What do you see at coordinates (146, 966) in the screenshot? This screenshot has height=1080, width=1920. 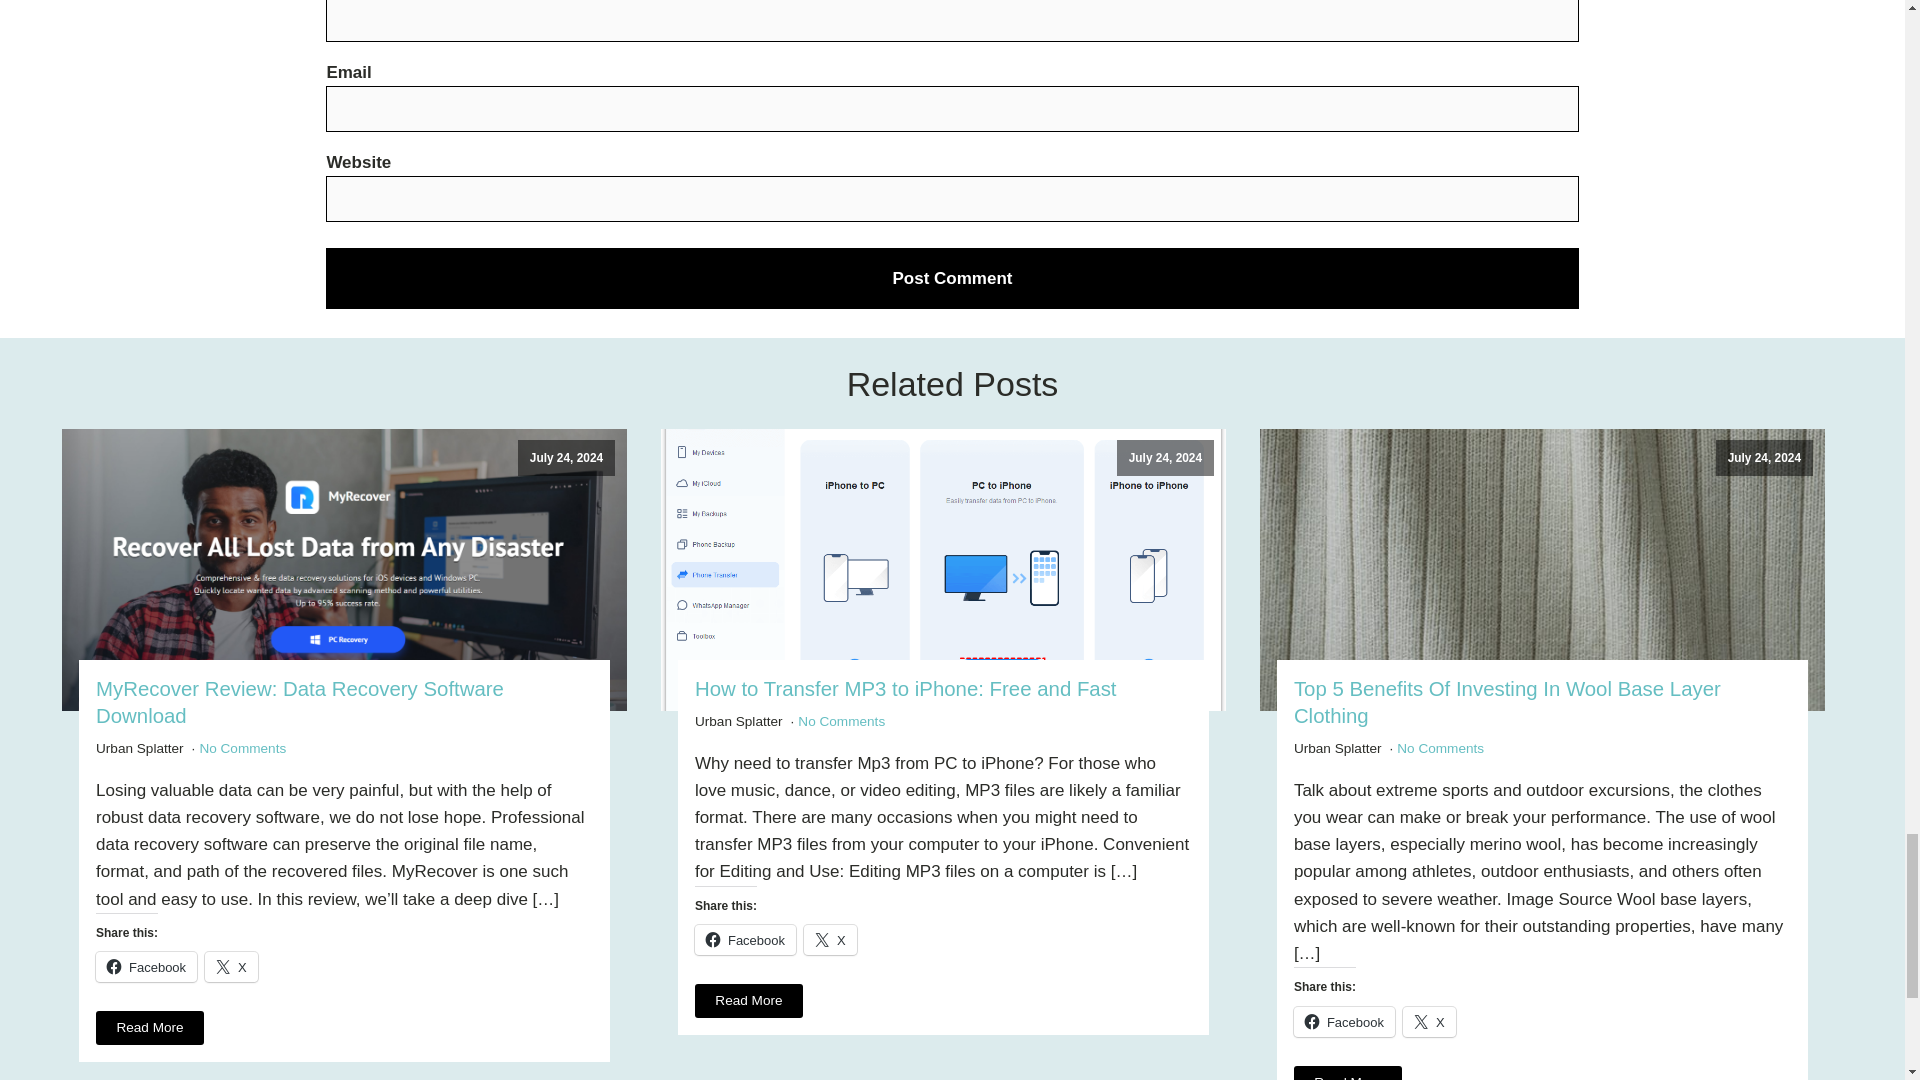 I see `Click to share on Facebook` at bounding box center [146, 966].